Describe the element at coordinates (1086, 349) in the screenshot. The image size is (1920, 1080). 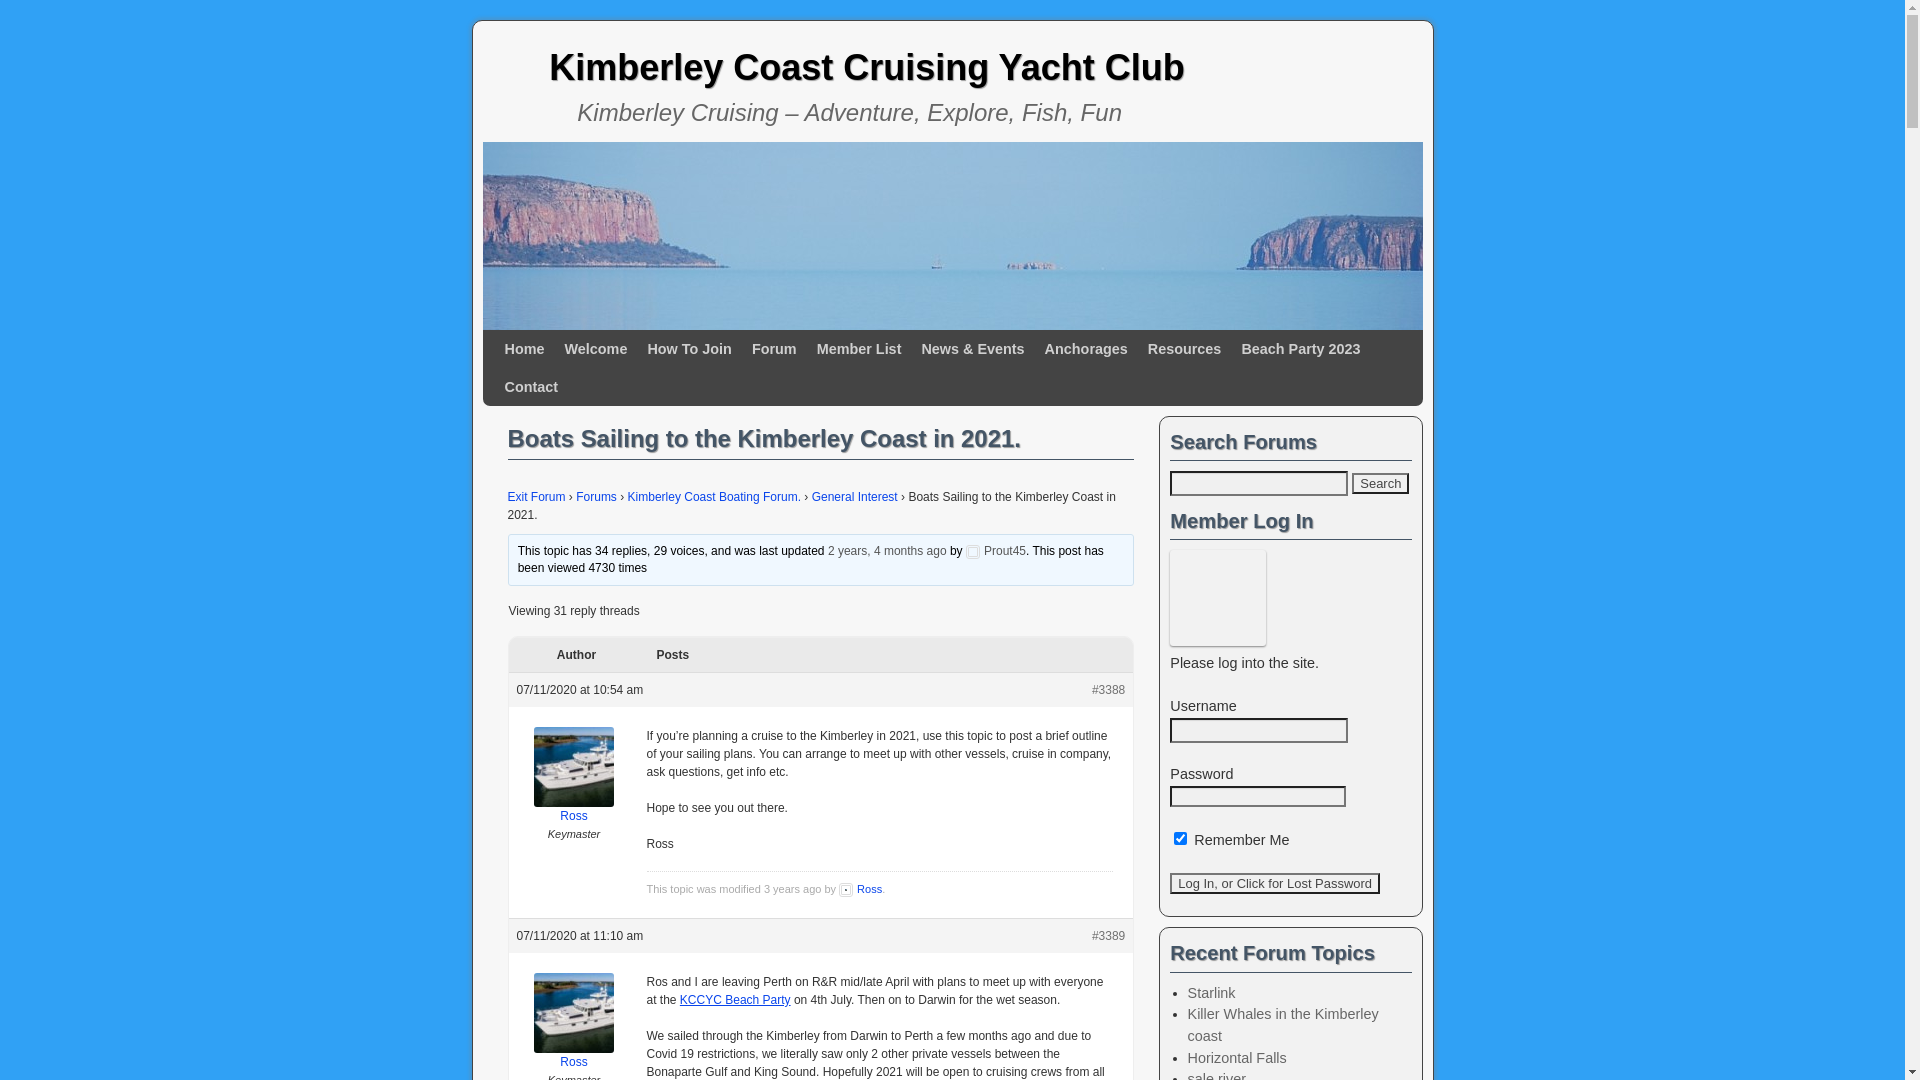
I see `Anchorages` at that location.